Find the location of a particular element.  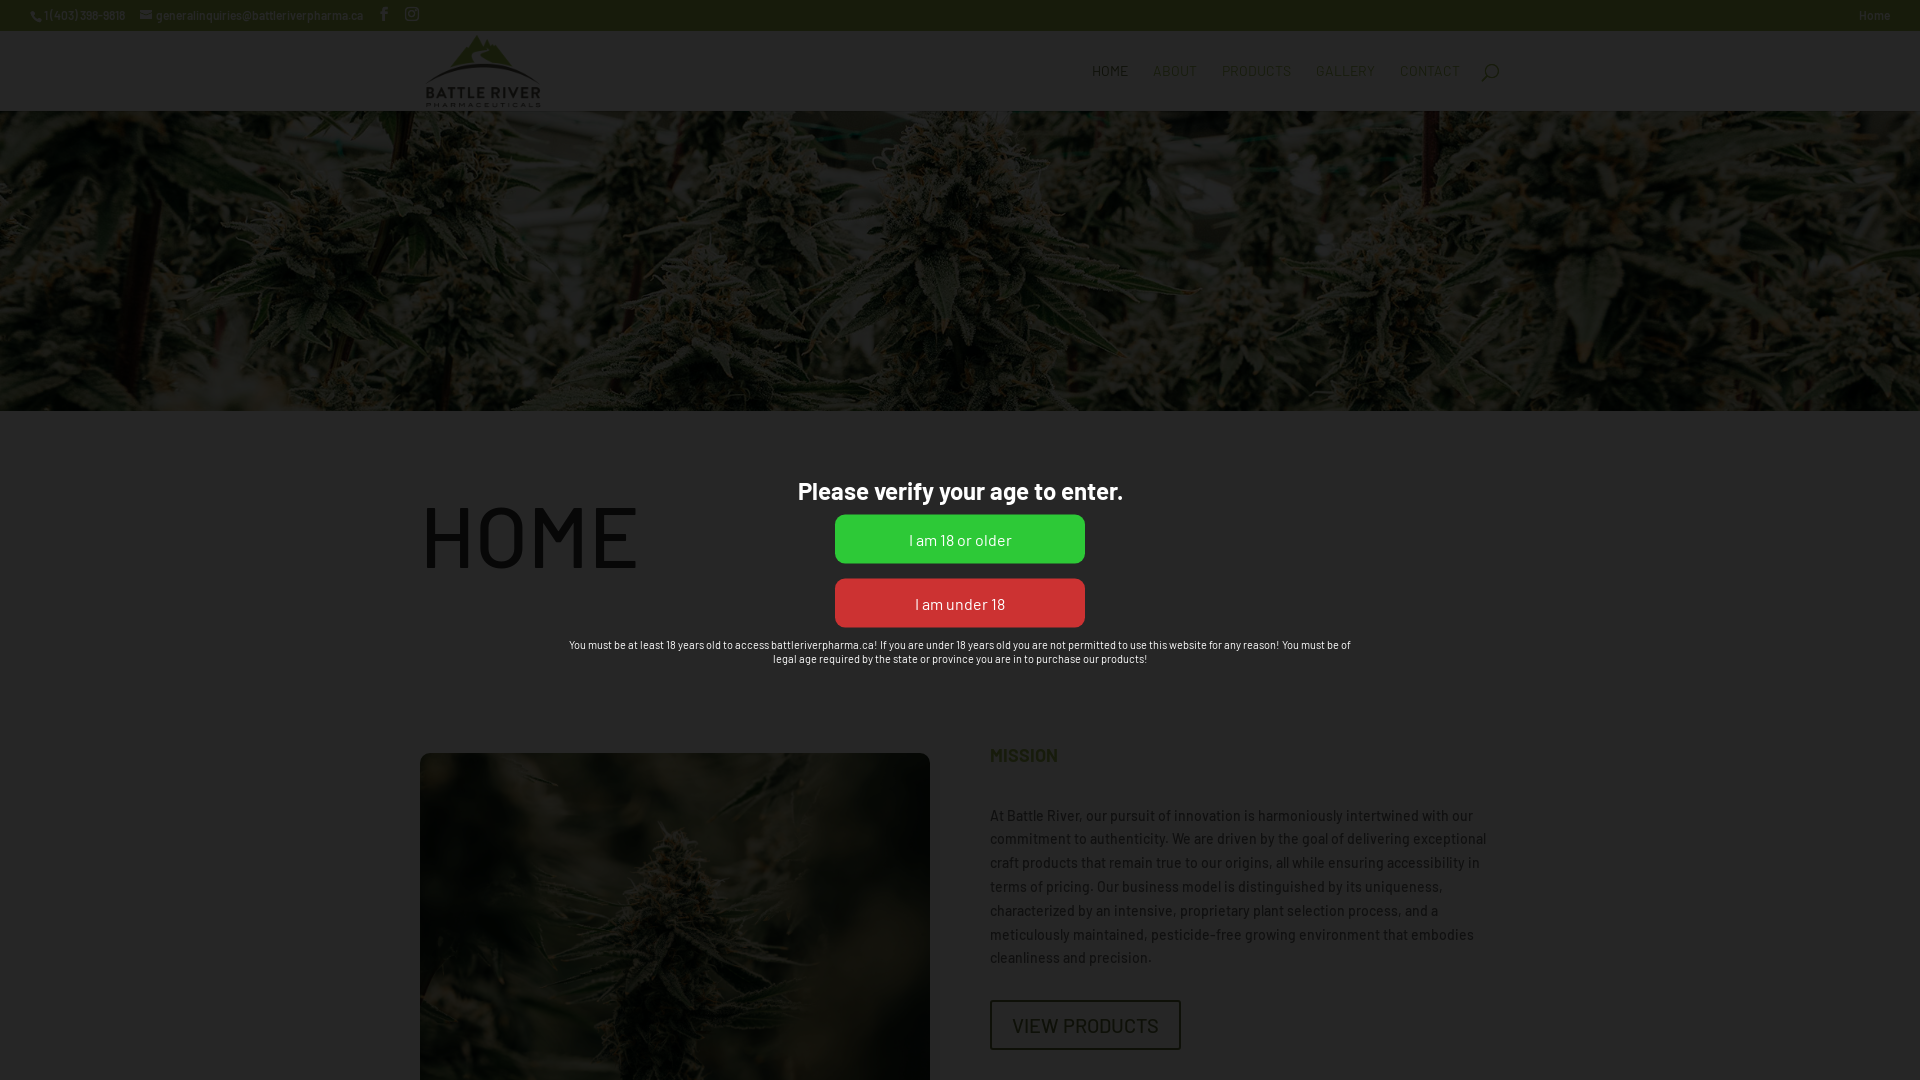

Home is located at coordinates (1874, 20).